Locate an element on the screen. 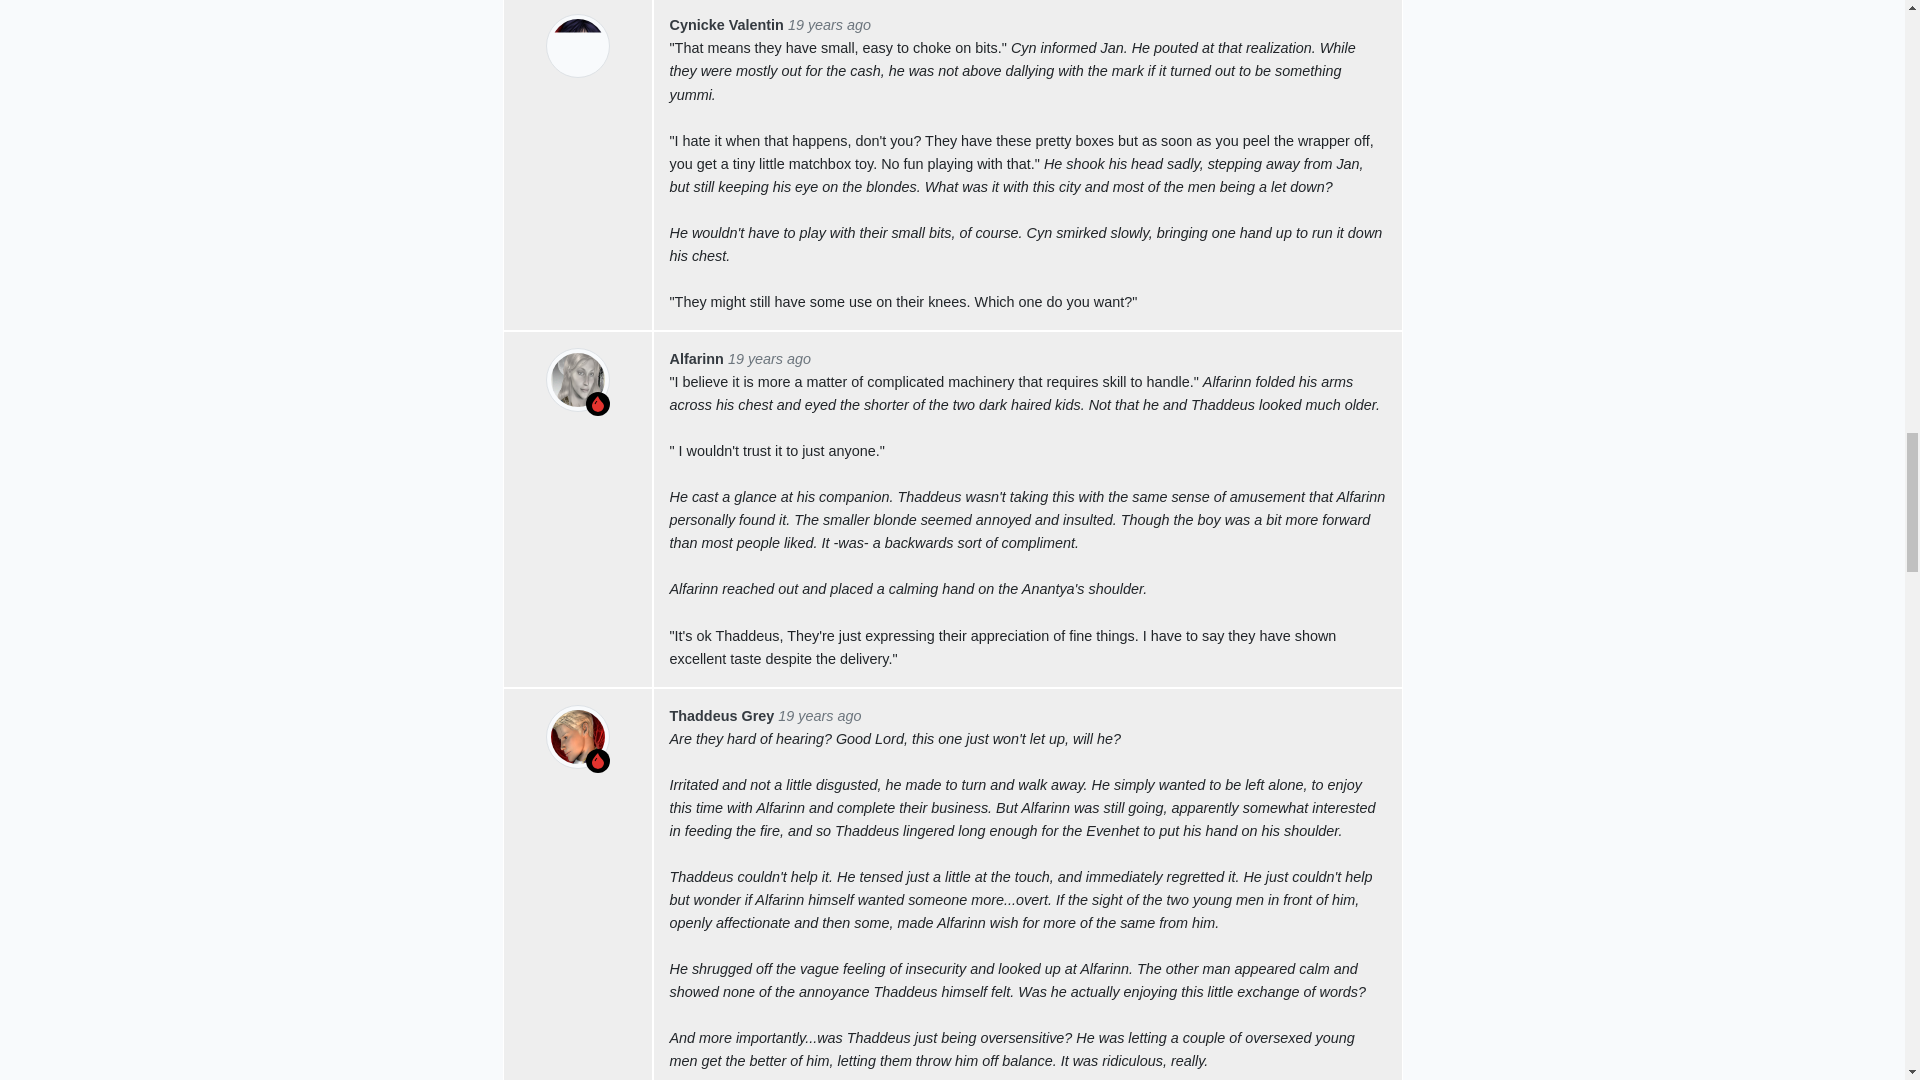 Image resolution: width=1920 pixels, height=1080 pixels. Cynicke Valentin is located at coordinates (726, 25).